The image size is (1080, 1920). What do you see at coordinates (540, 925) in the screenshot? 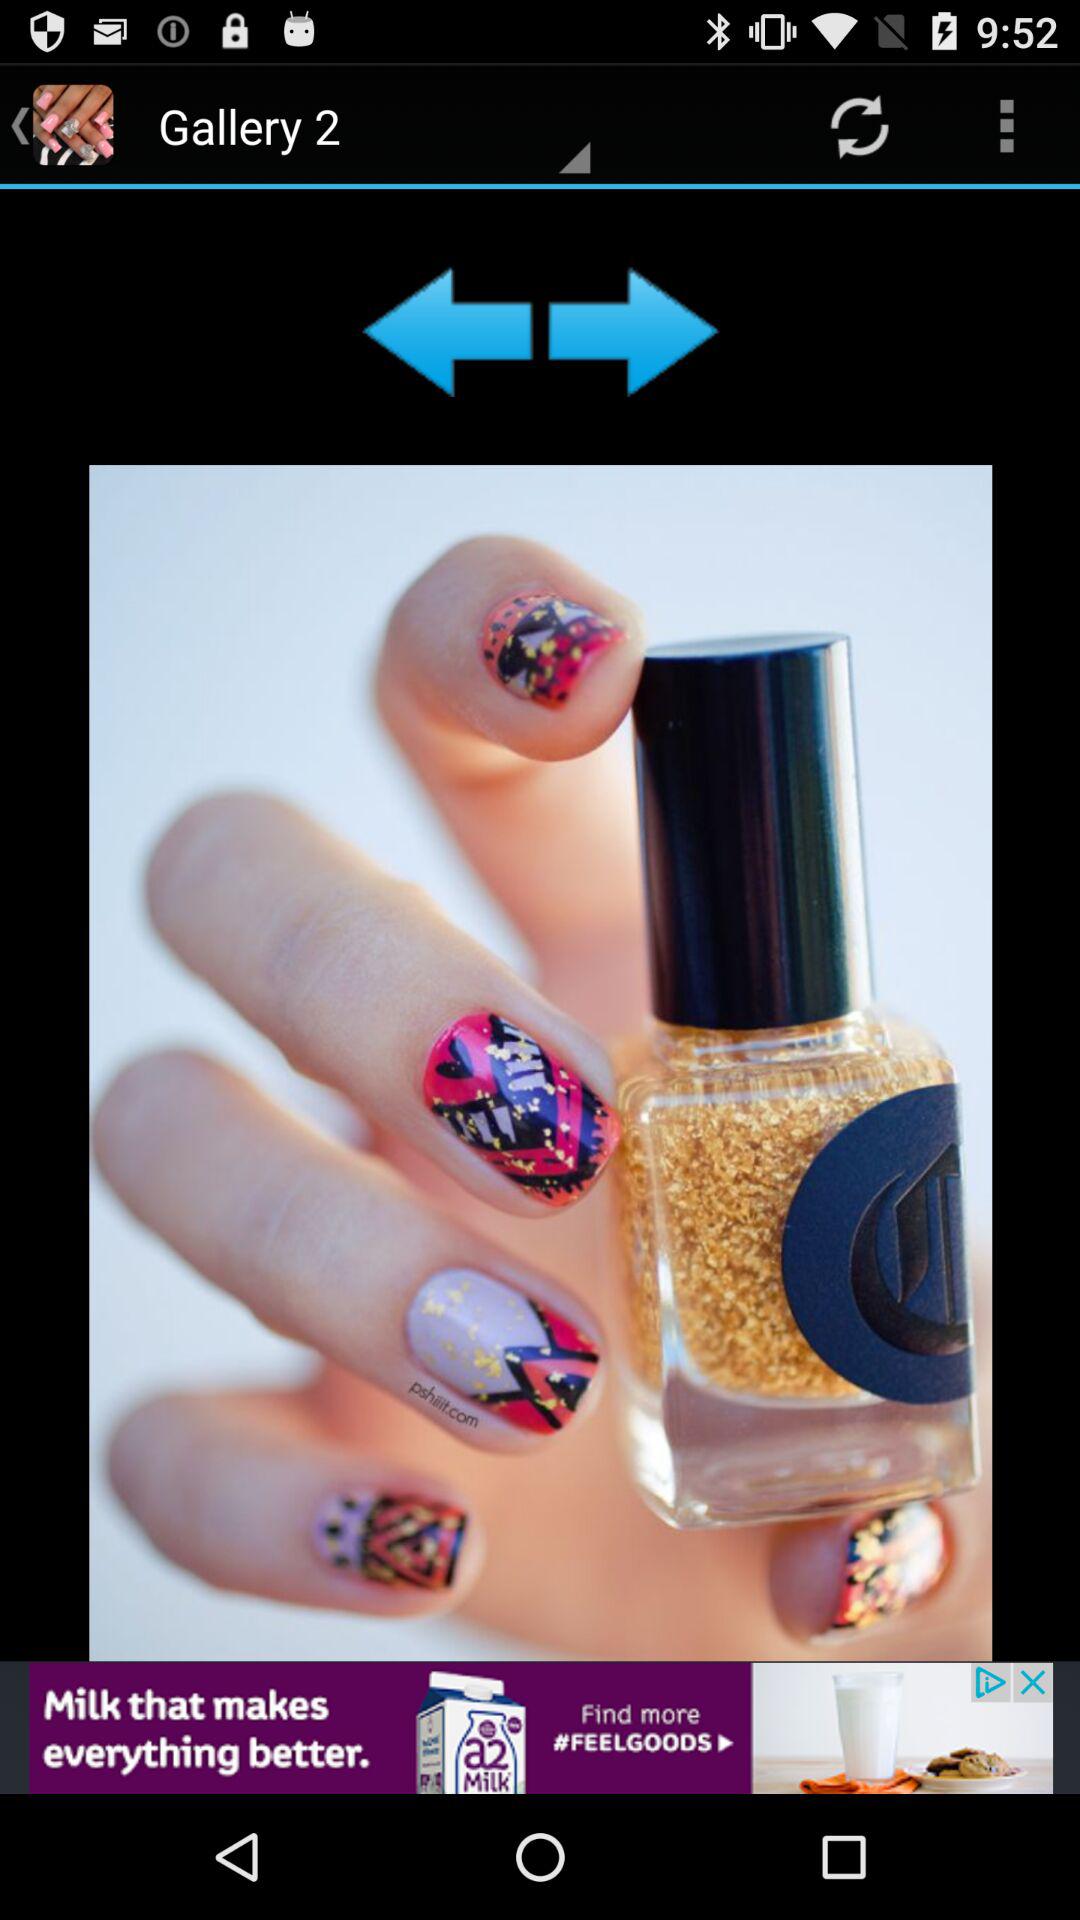
I see `image only i believe` at bounding box center [540, 925].